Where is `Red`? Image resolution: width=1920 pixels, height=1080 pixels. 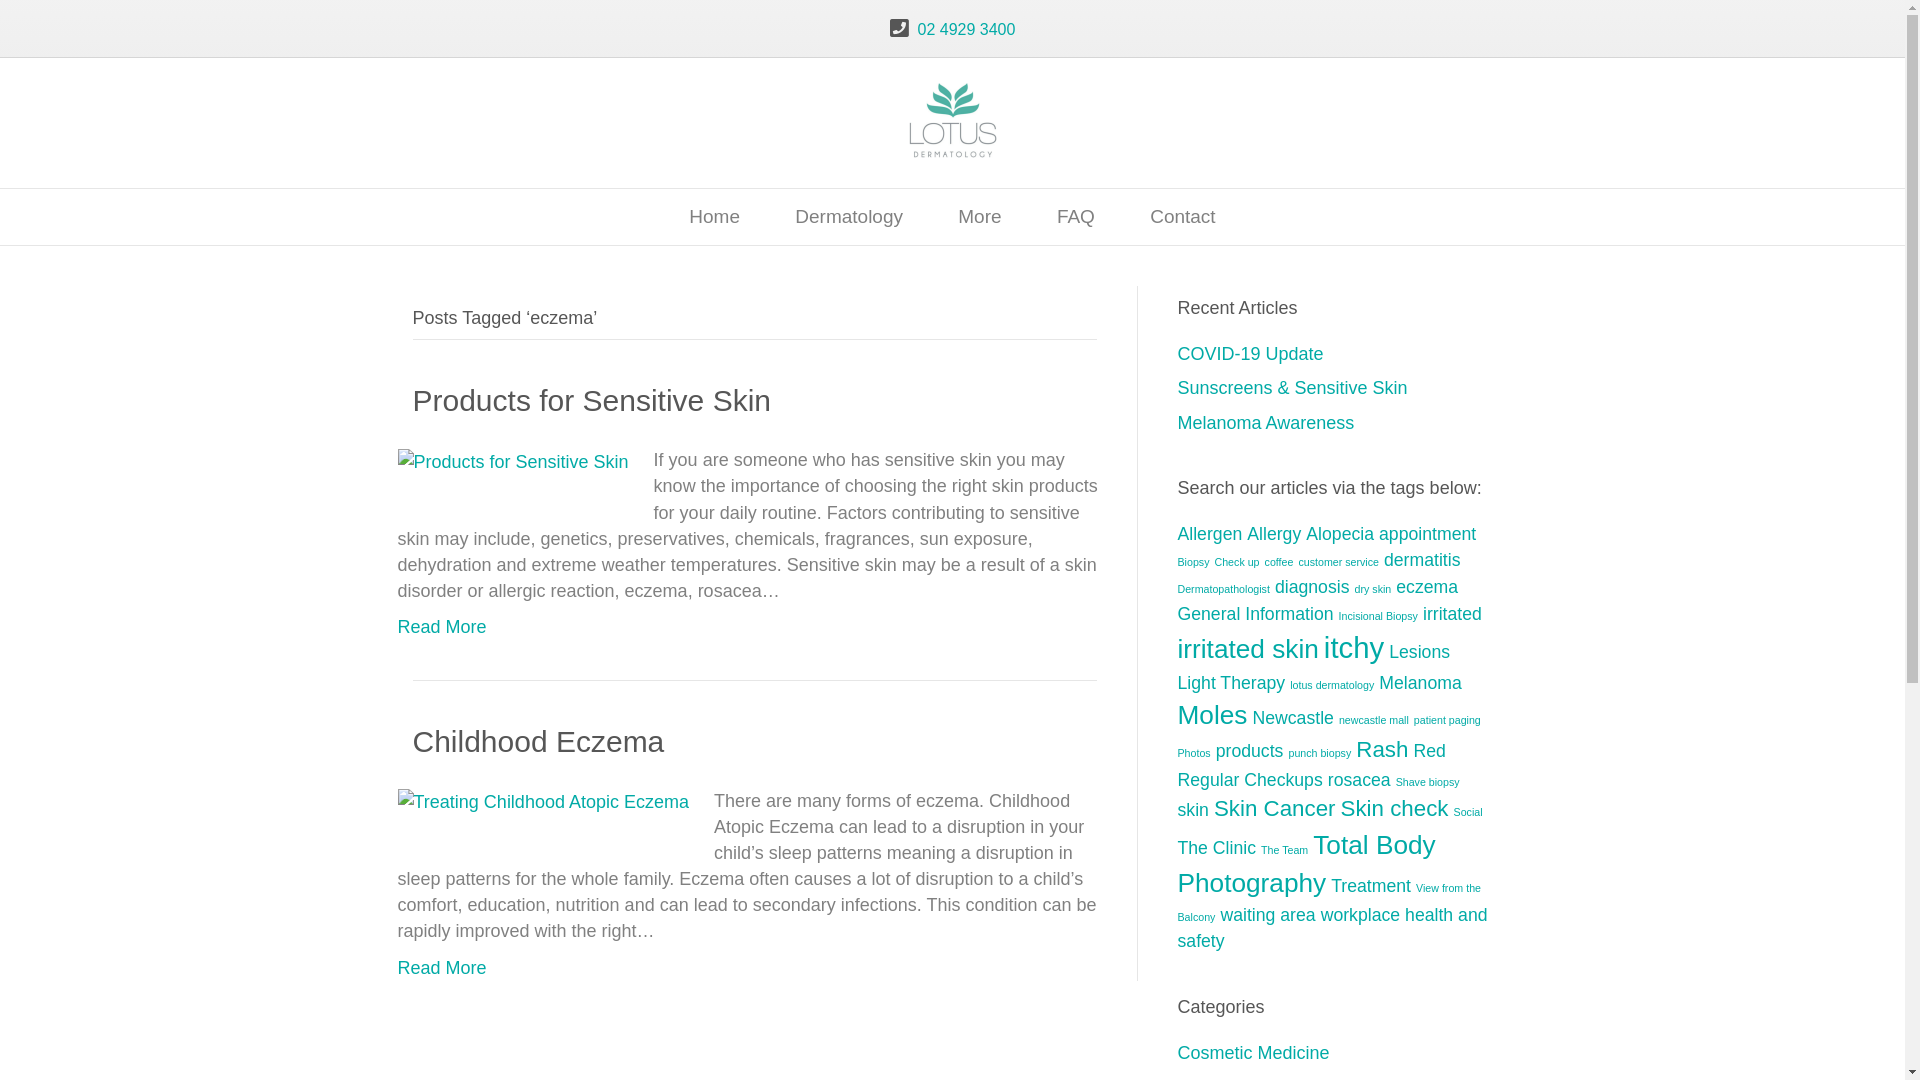 Red is located at coordinates (1429, 751).